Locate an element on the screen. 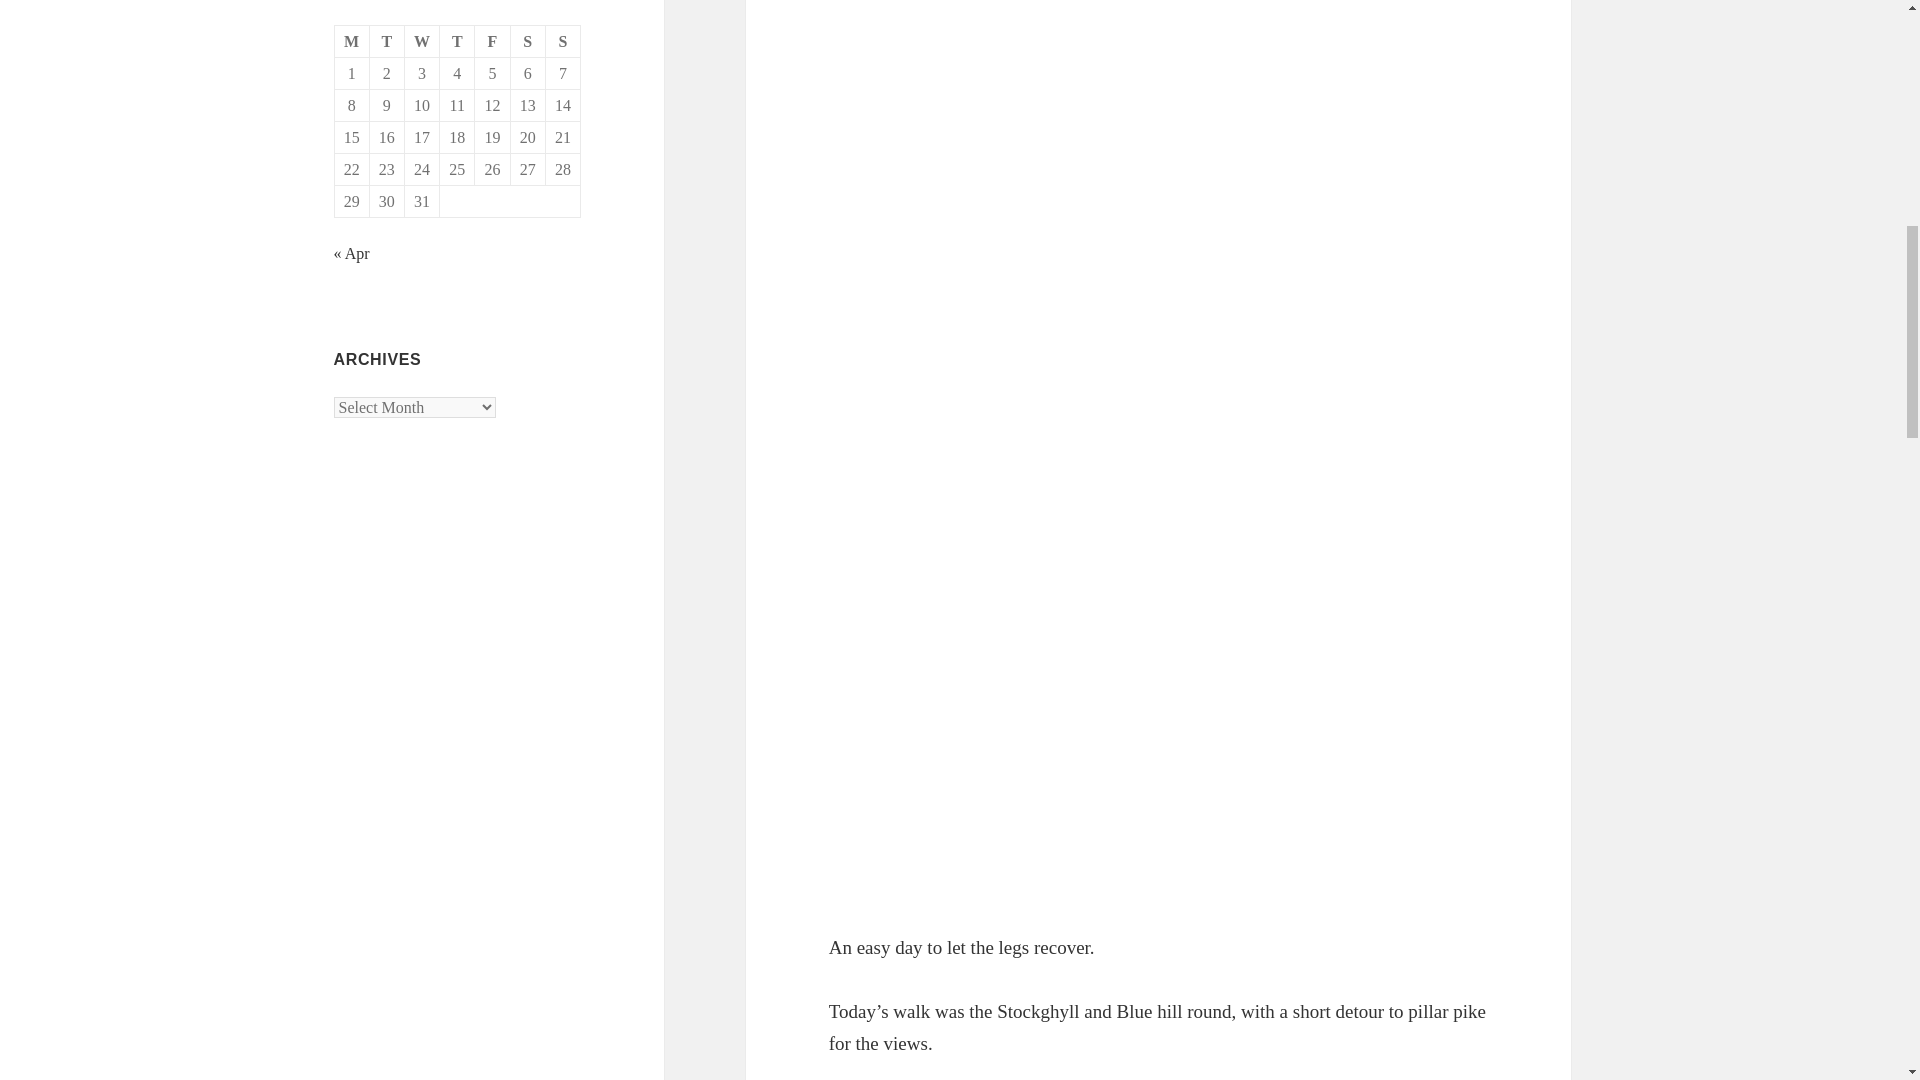 This screenshot has width=1920, height=1080. Friday is located at coordinates (492, 42).